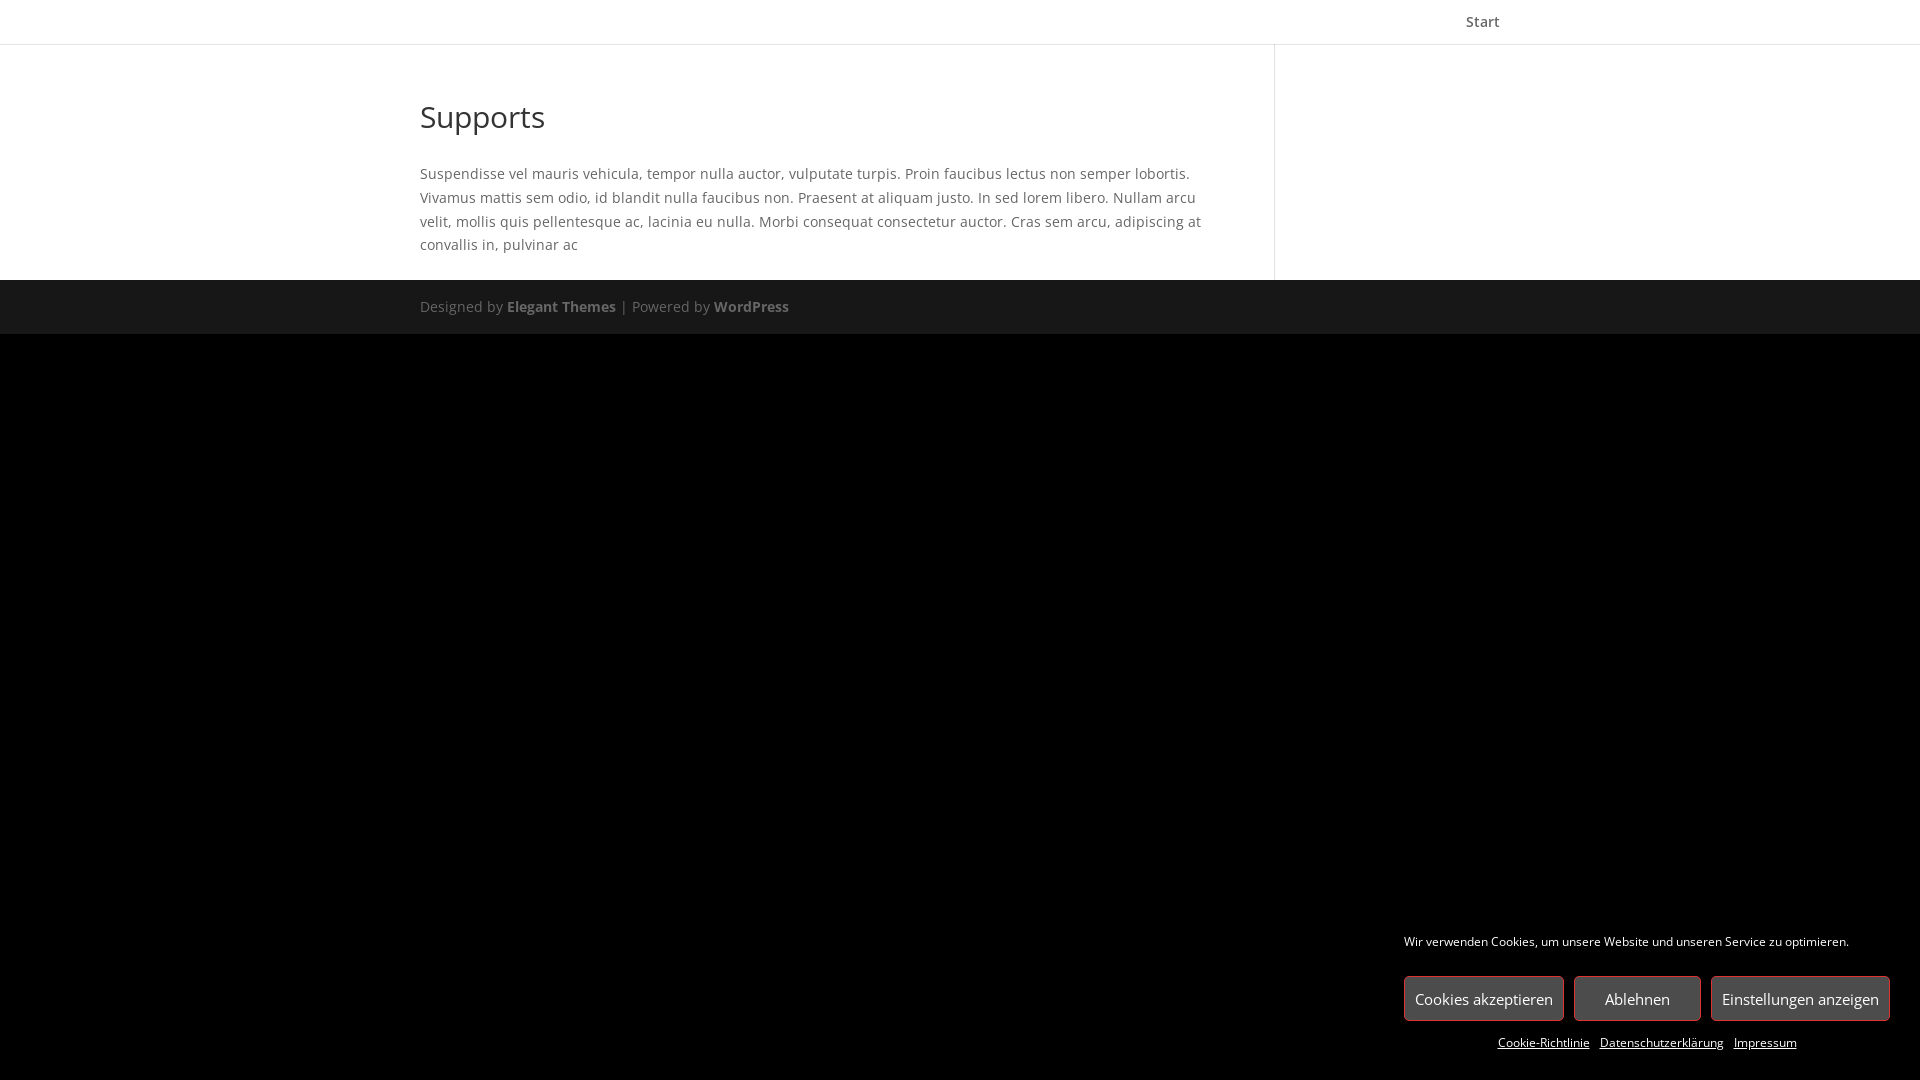 The width and height of the screenshot is (1920, 1080). What do you see at coordinates (1766, 1043) in the screenshot?
I see `Impressum` at bounding box center [1766, 1043].